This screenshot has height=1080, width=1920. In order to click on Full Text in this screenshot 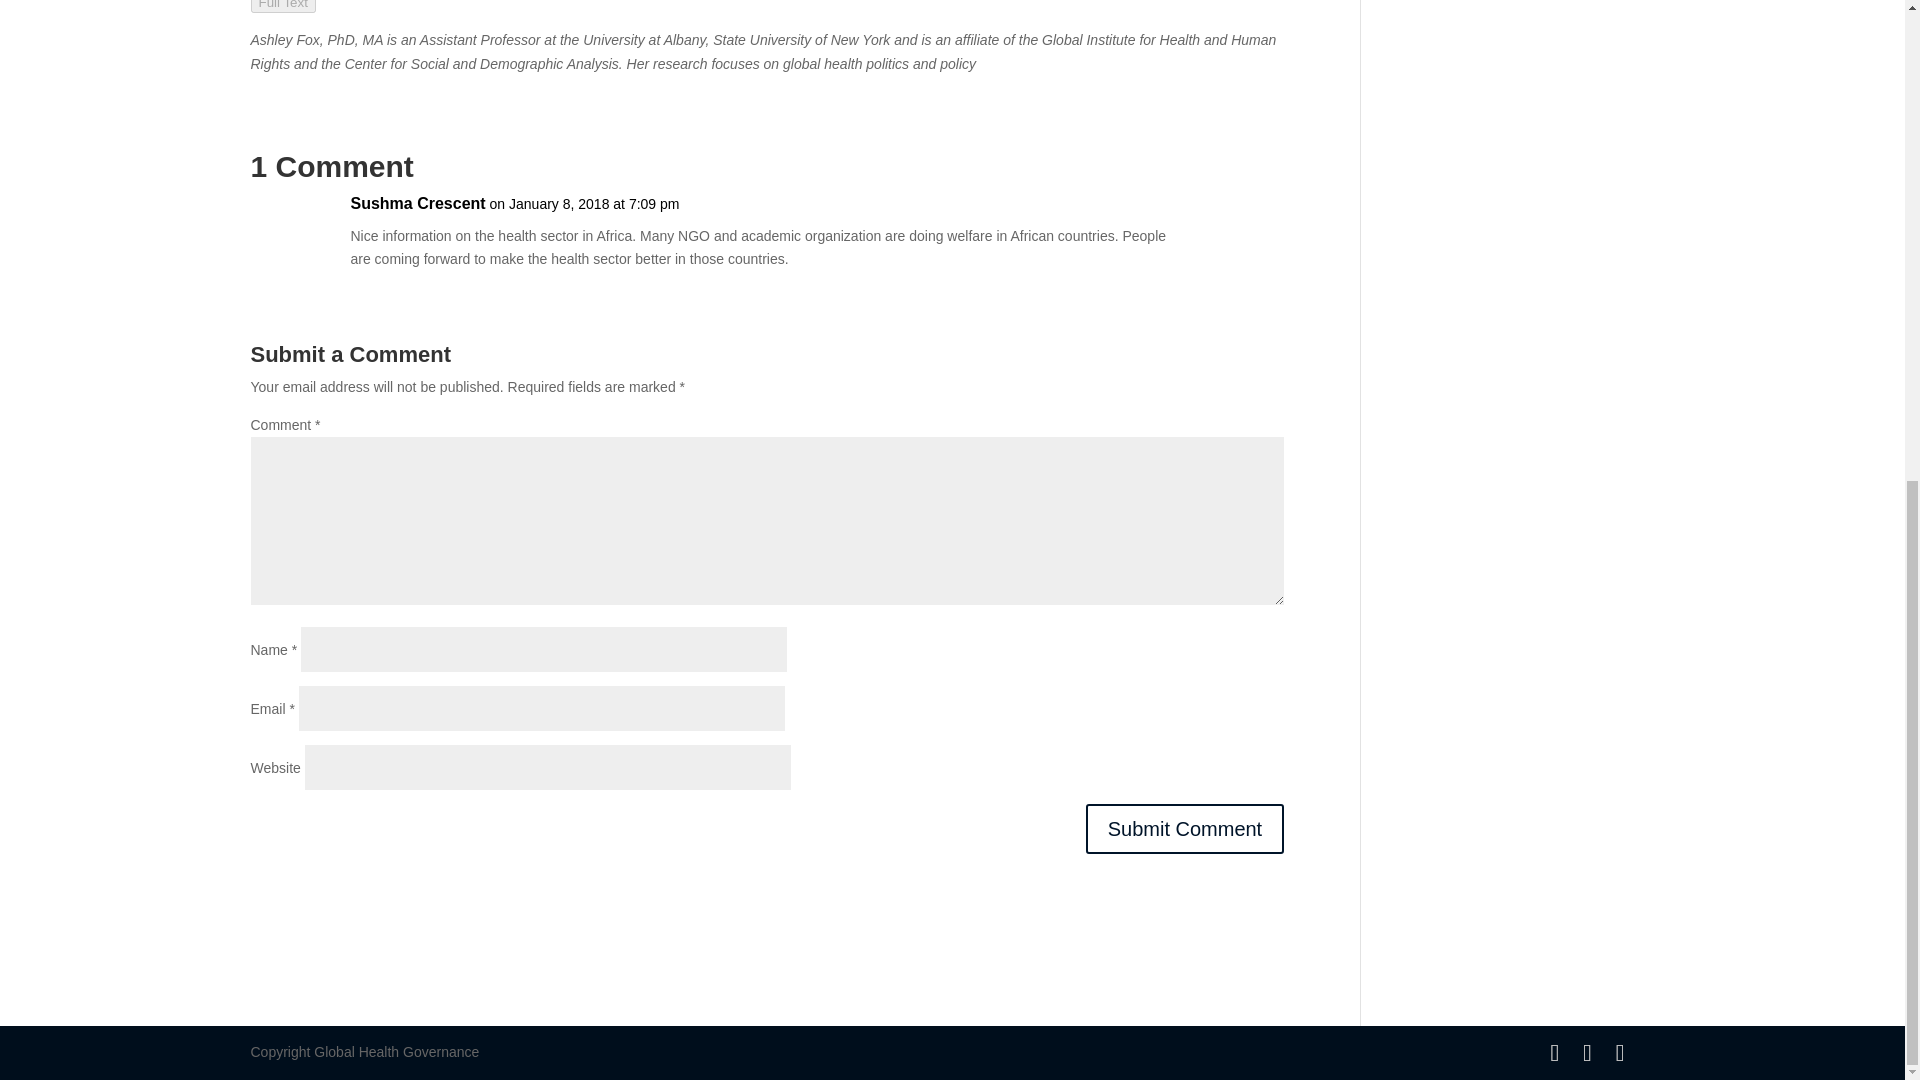, I will do `click(282, 4)`.